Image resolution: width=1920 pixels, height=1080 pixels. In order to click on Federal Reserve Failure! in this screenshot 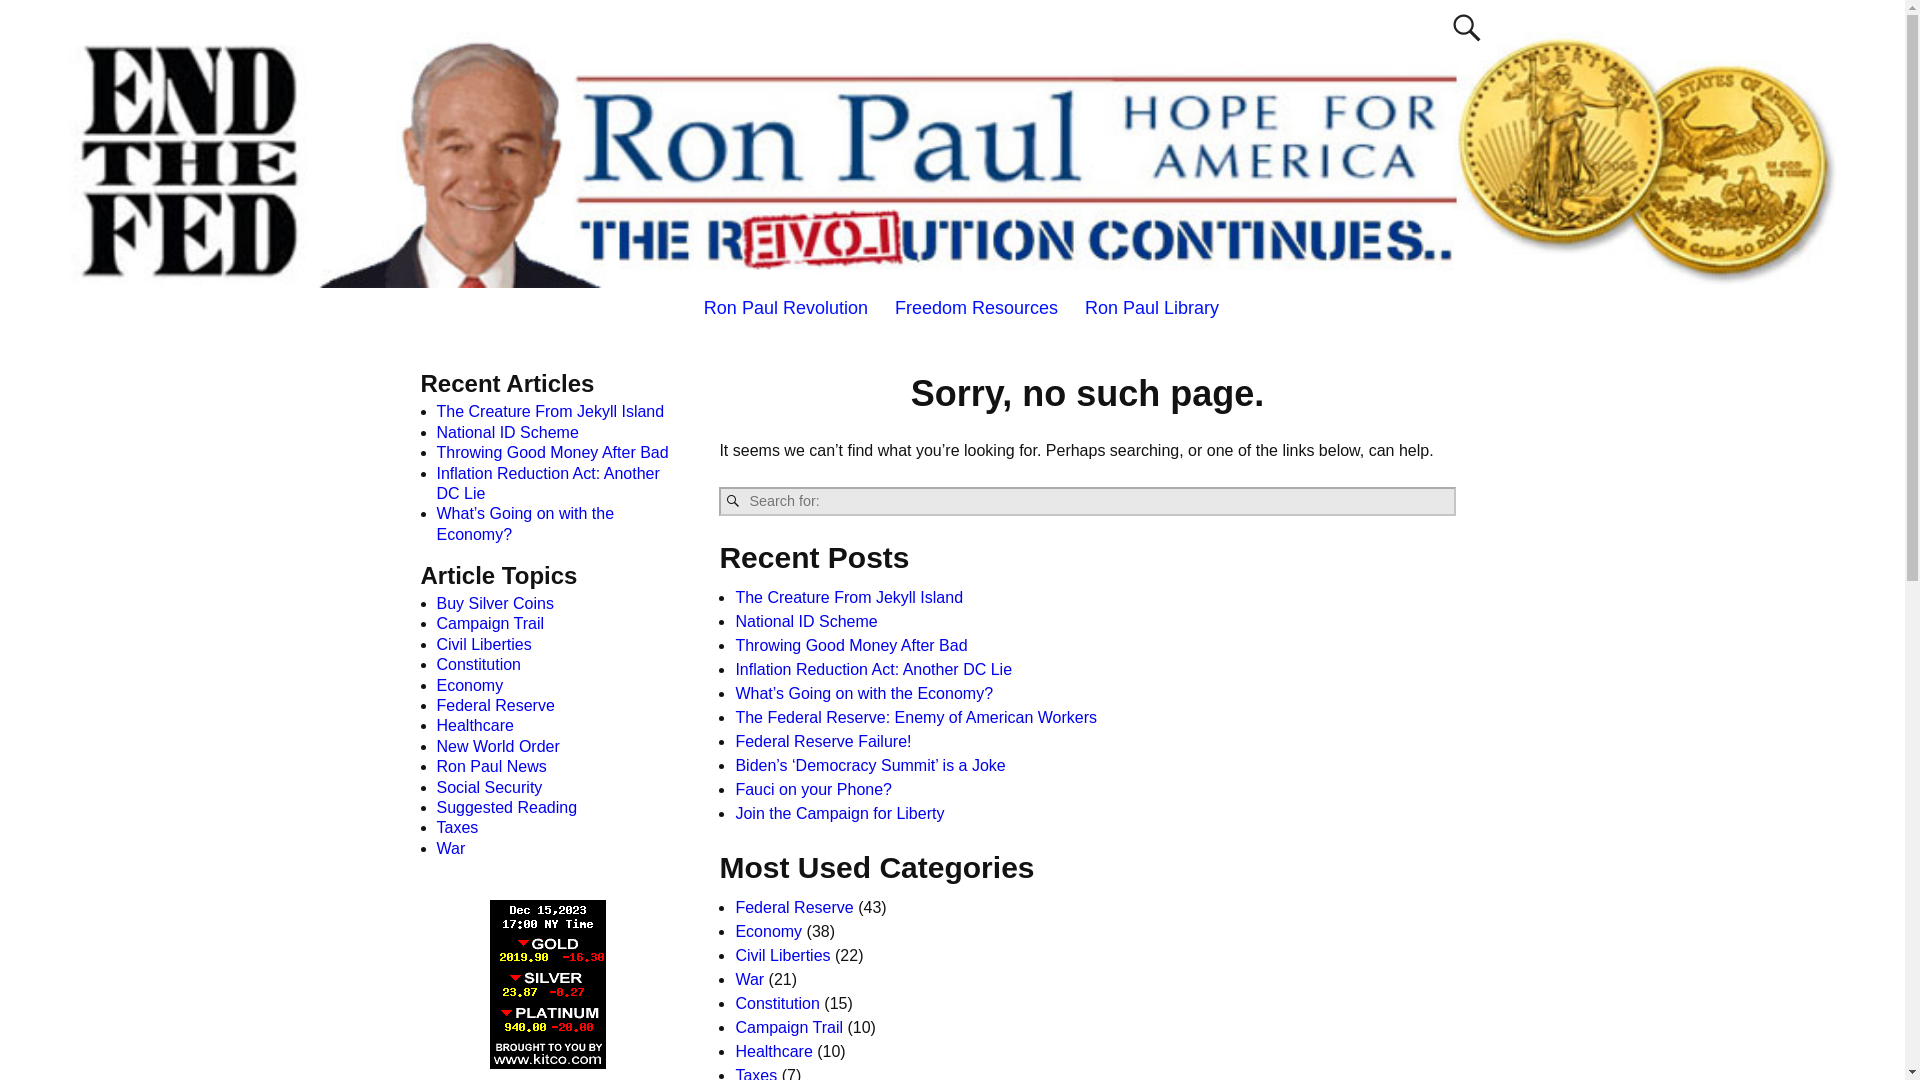, I will do `click(822, 741)`.